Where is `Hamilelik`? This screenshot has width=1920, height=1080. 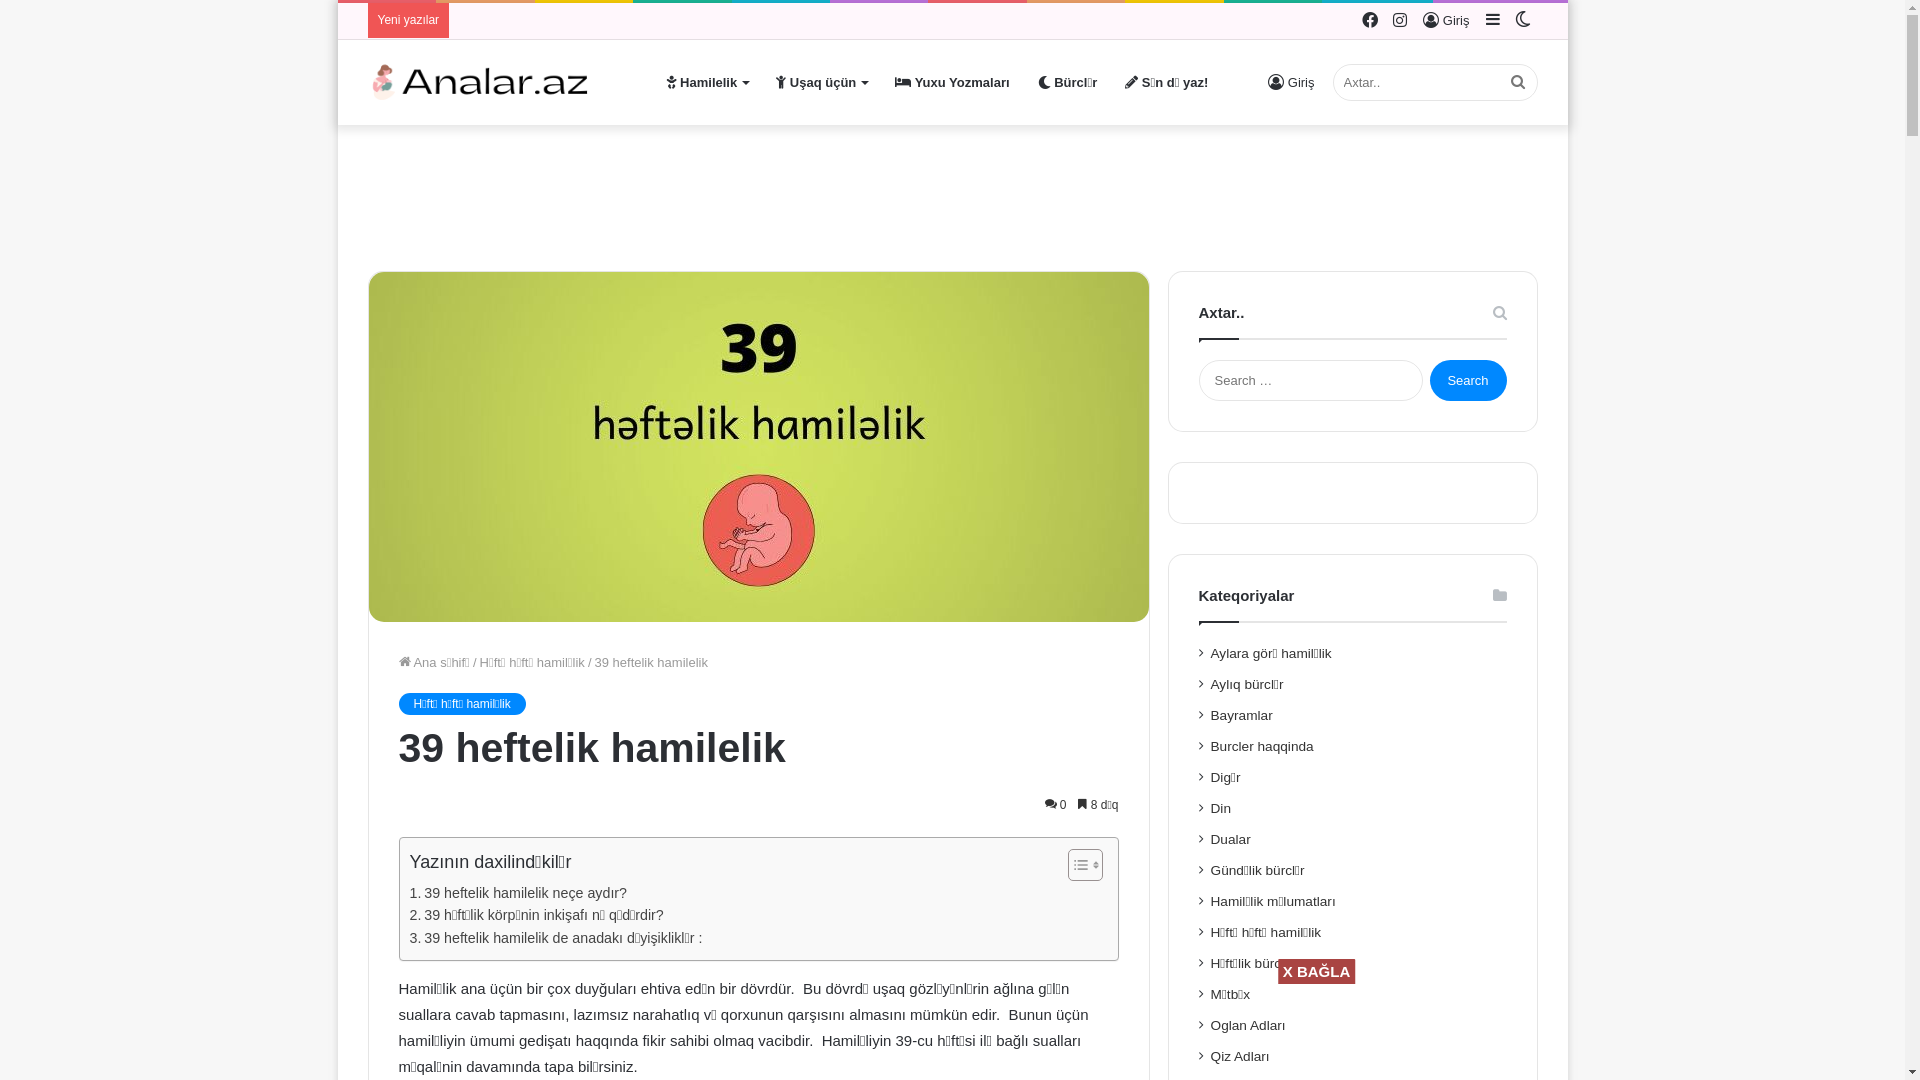
Hamilelik is located at coordinates (707, 82).